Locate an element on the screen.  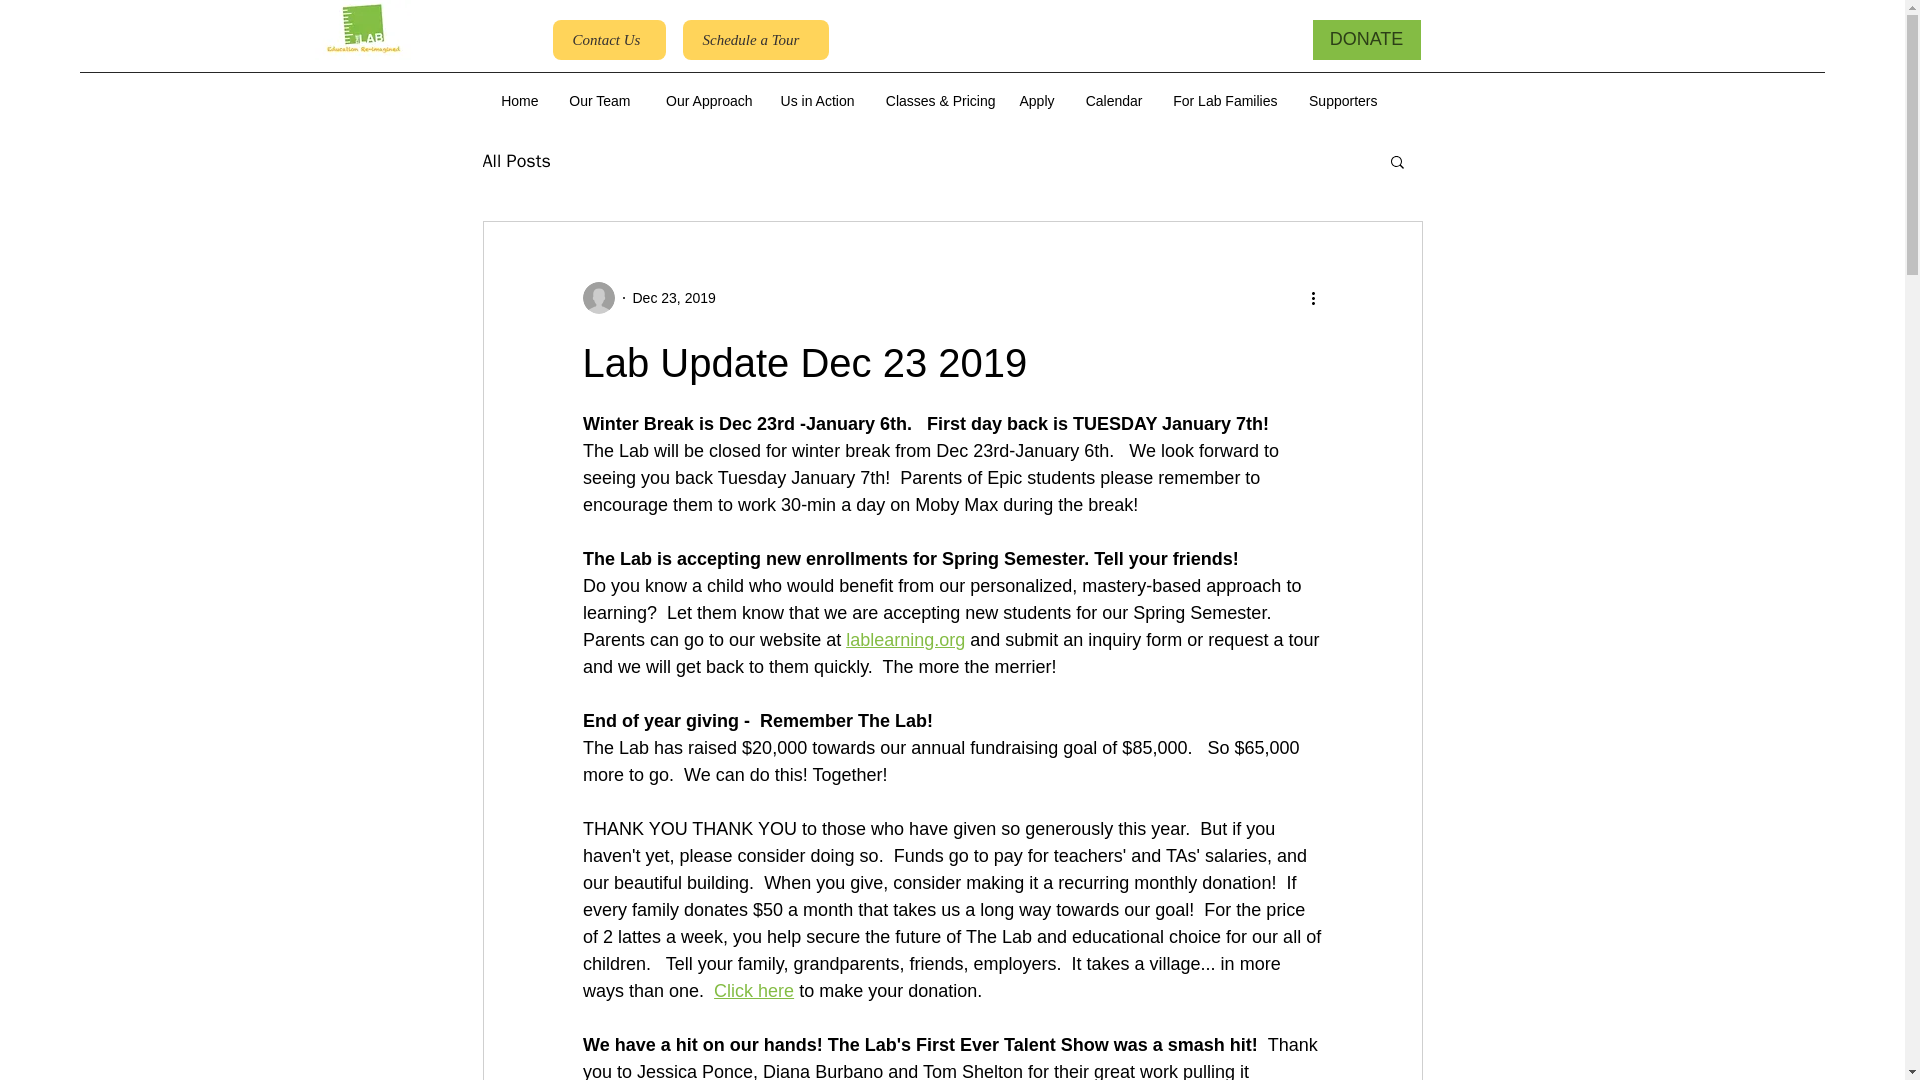
Schedule a Tour is located at coordinates (754, 40).